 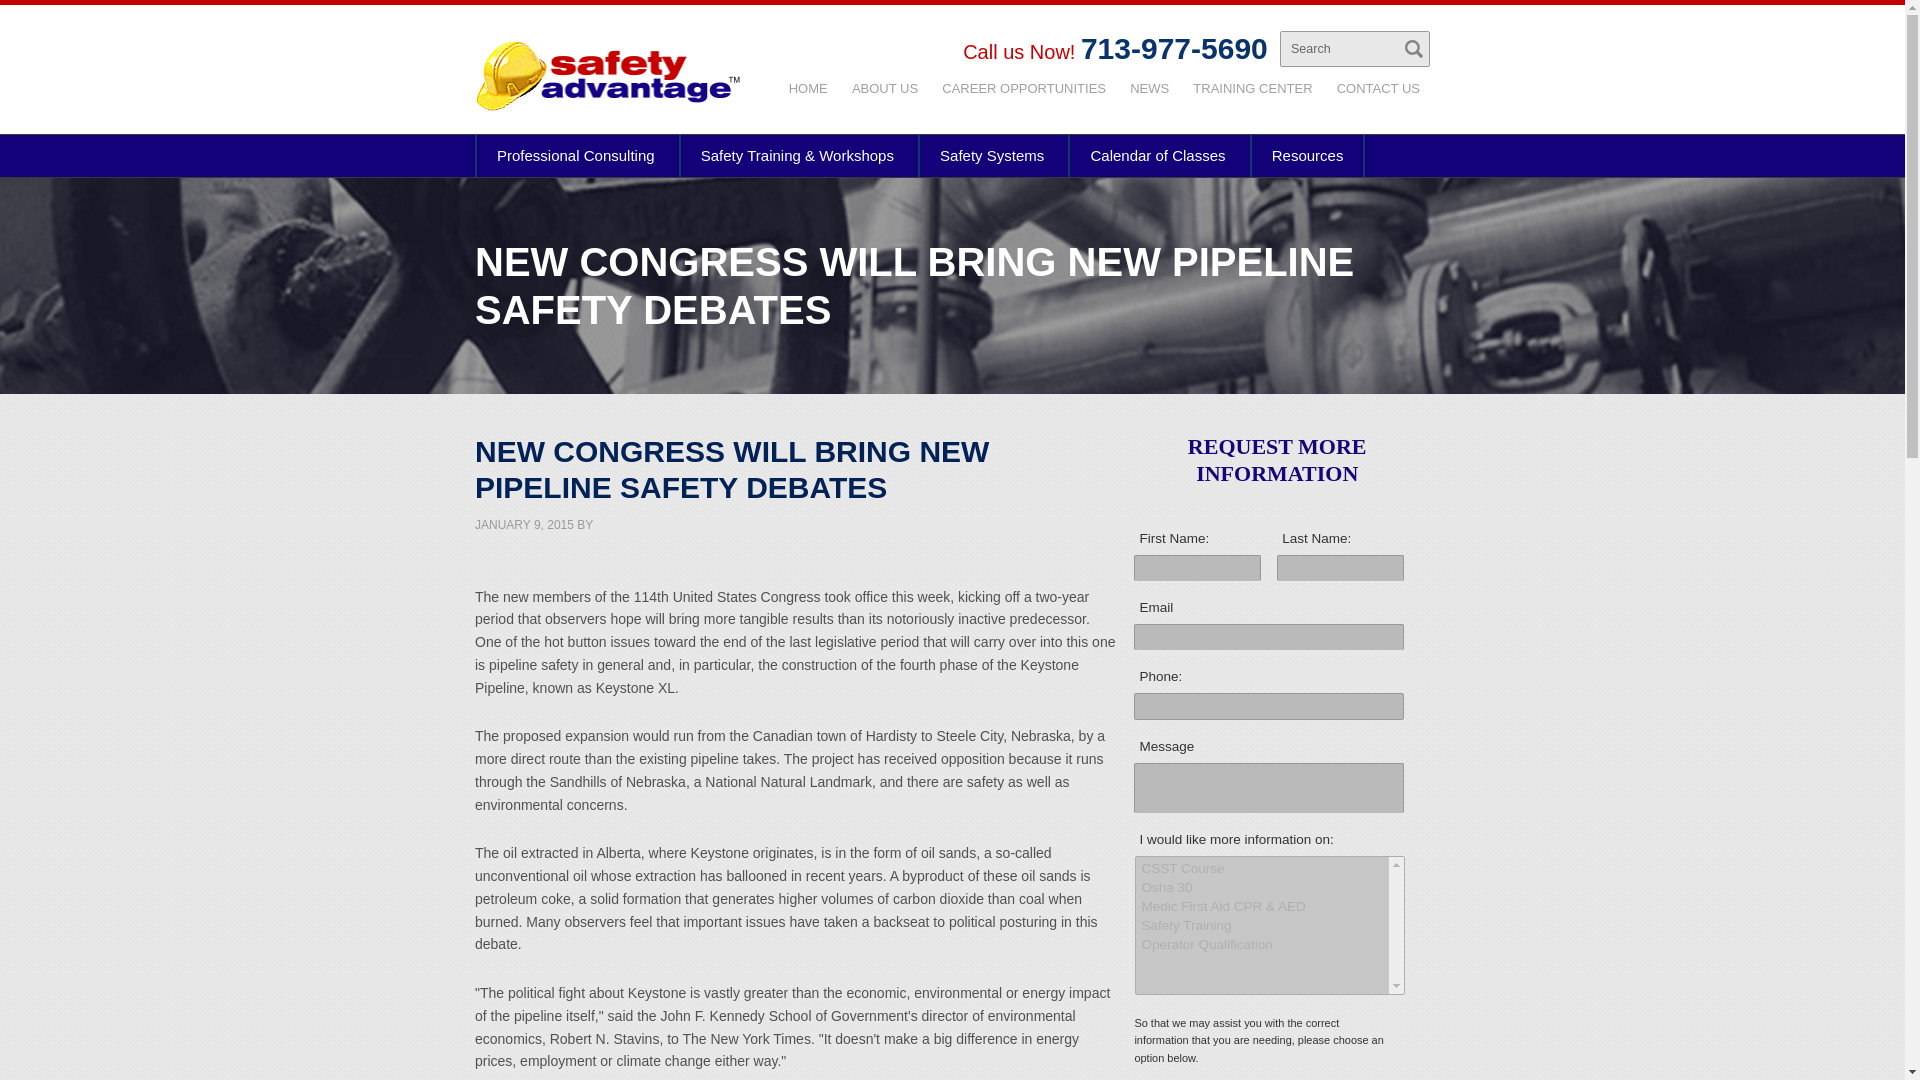 What do you see at coordinates (1023, 88) in the screenshot?
I see `CAREER OPPORTUNITIES` at bounding box center [1023, 88].